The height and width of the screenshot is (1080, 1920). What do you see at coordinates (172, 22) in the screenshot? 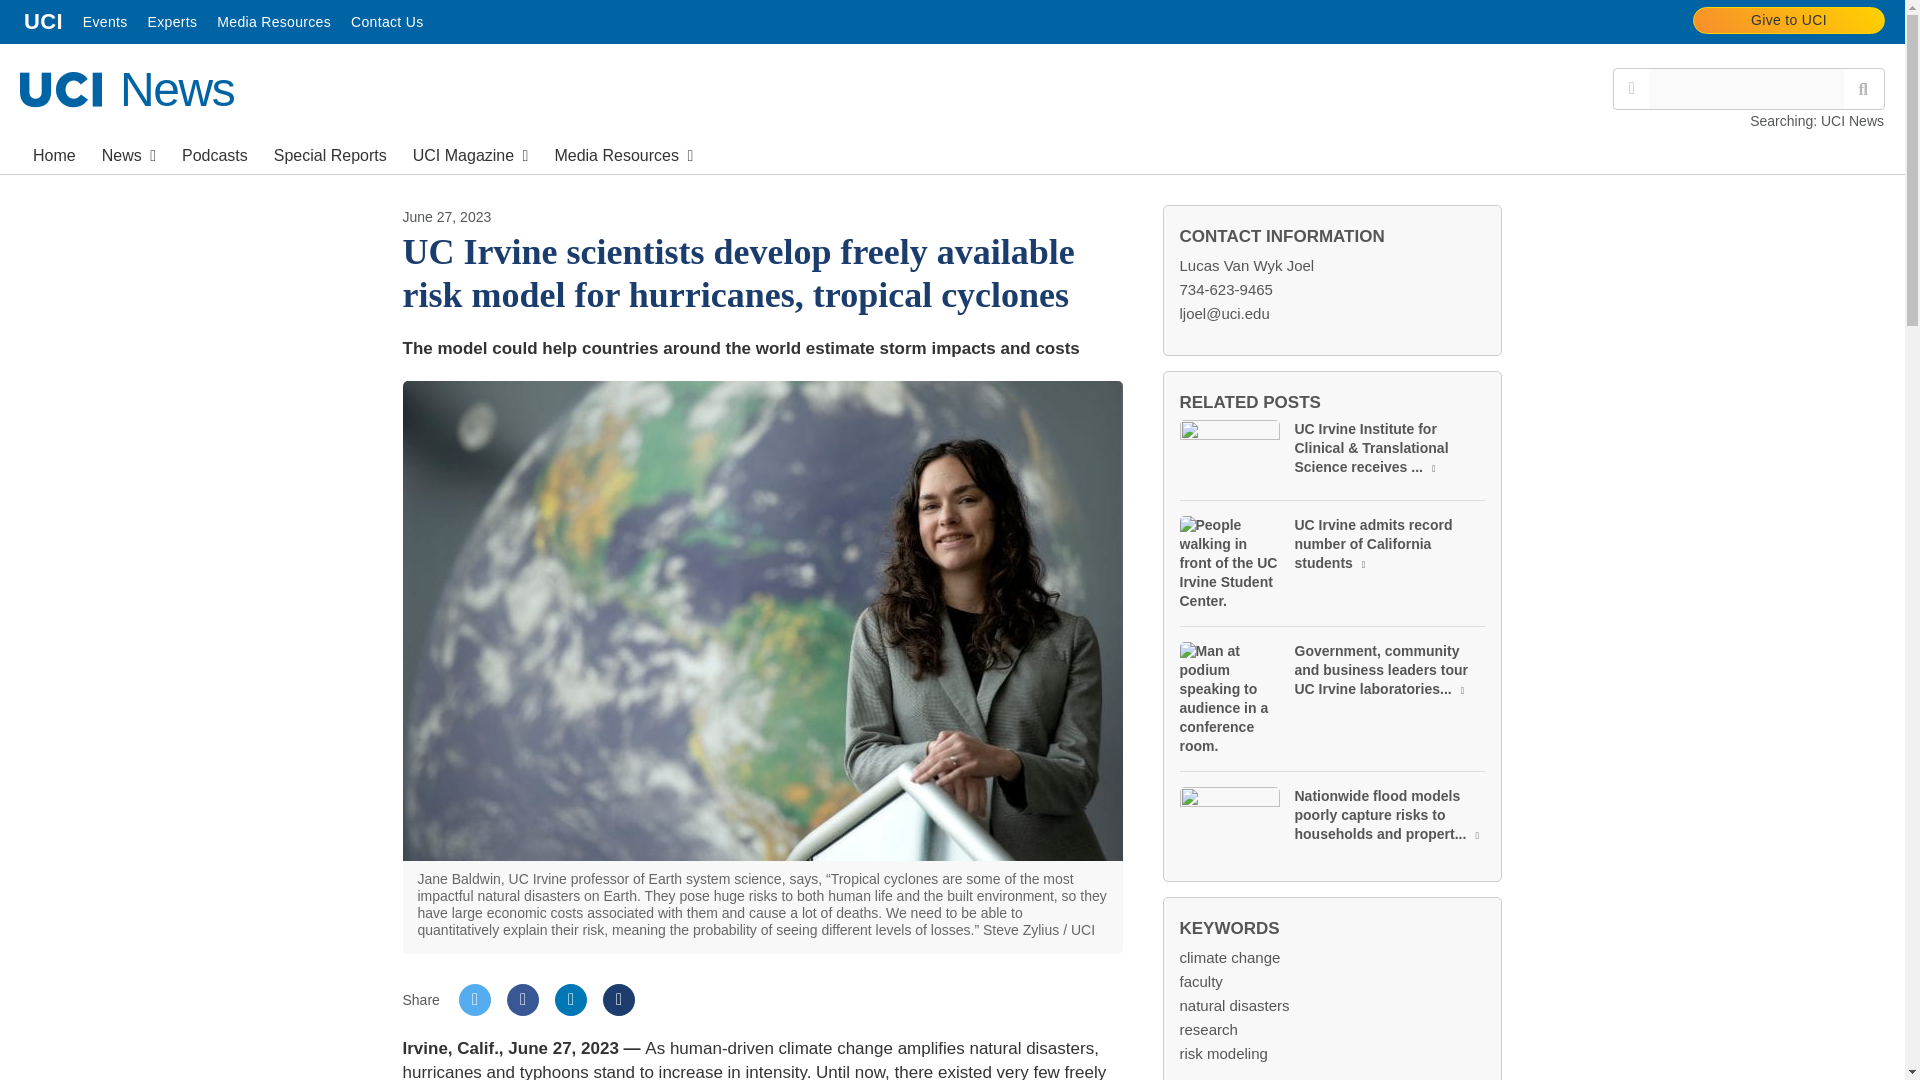
I see `Experts` at bounding box center [172, 22].